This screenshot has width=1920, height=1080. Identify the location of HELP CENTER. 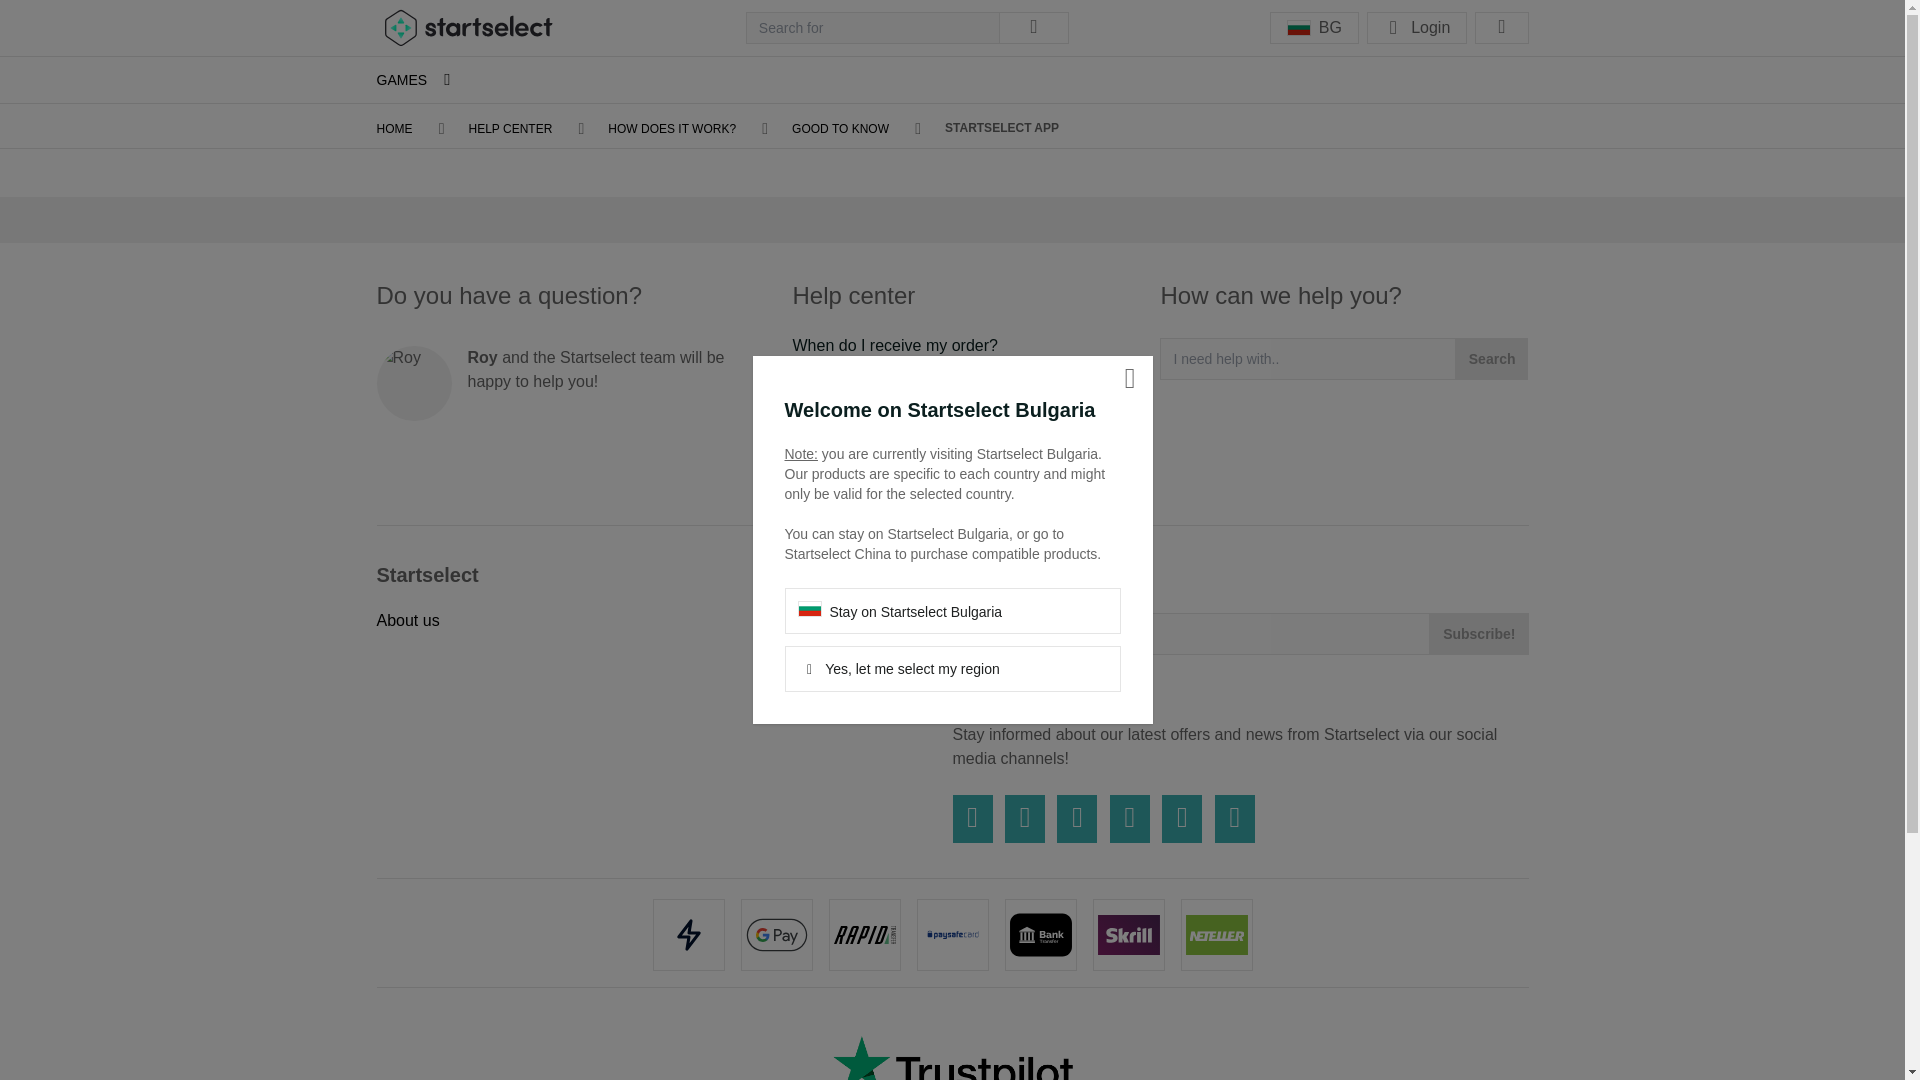
(510, 129).